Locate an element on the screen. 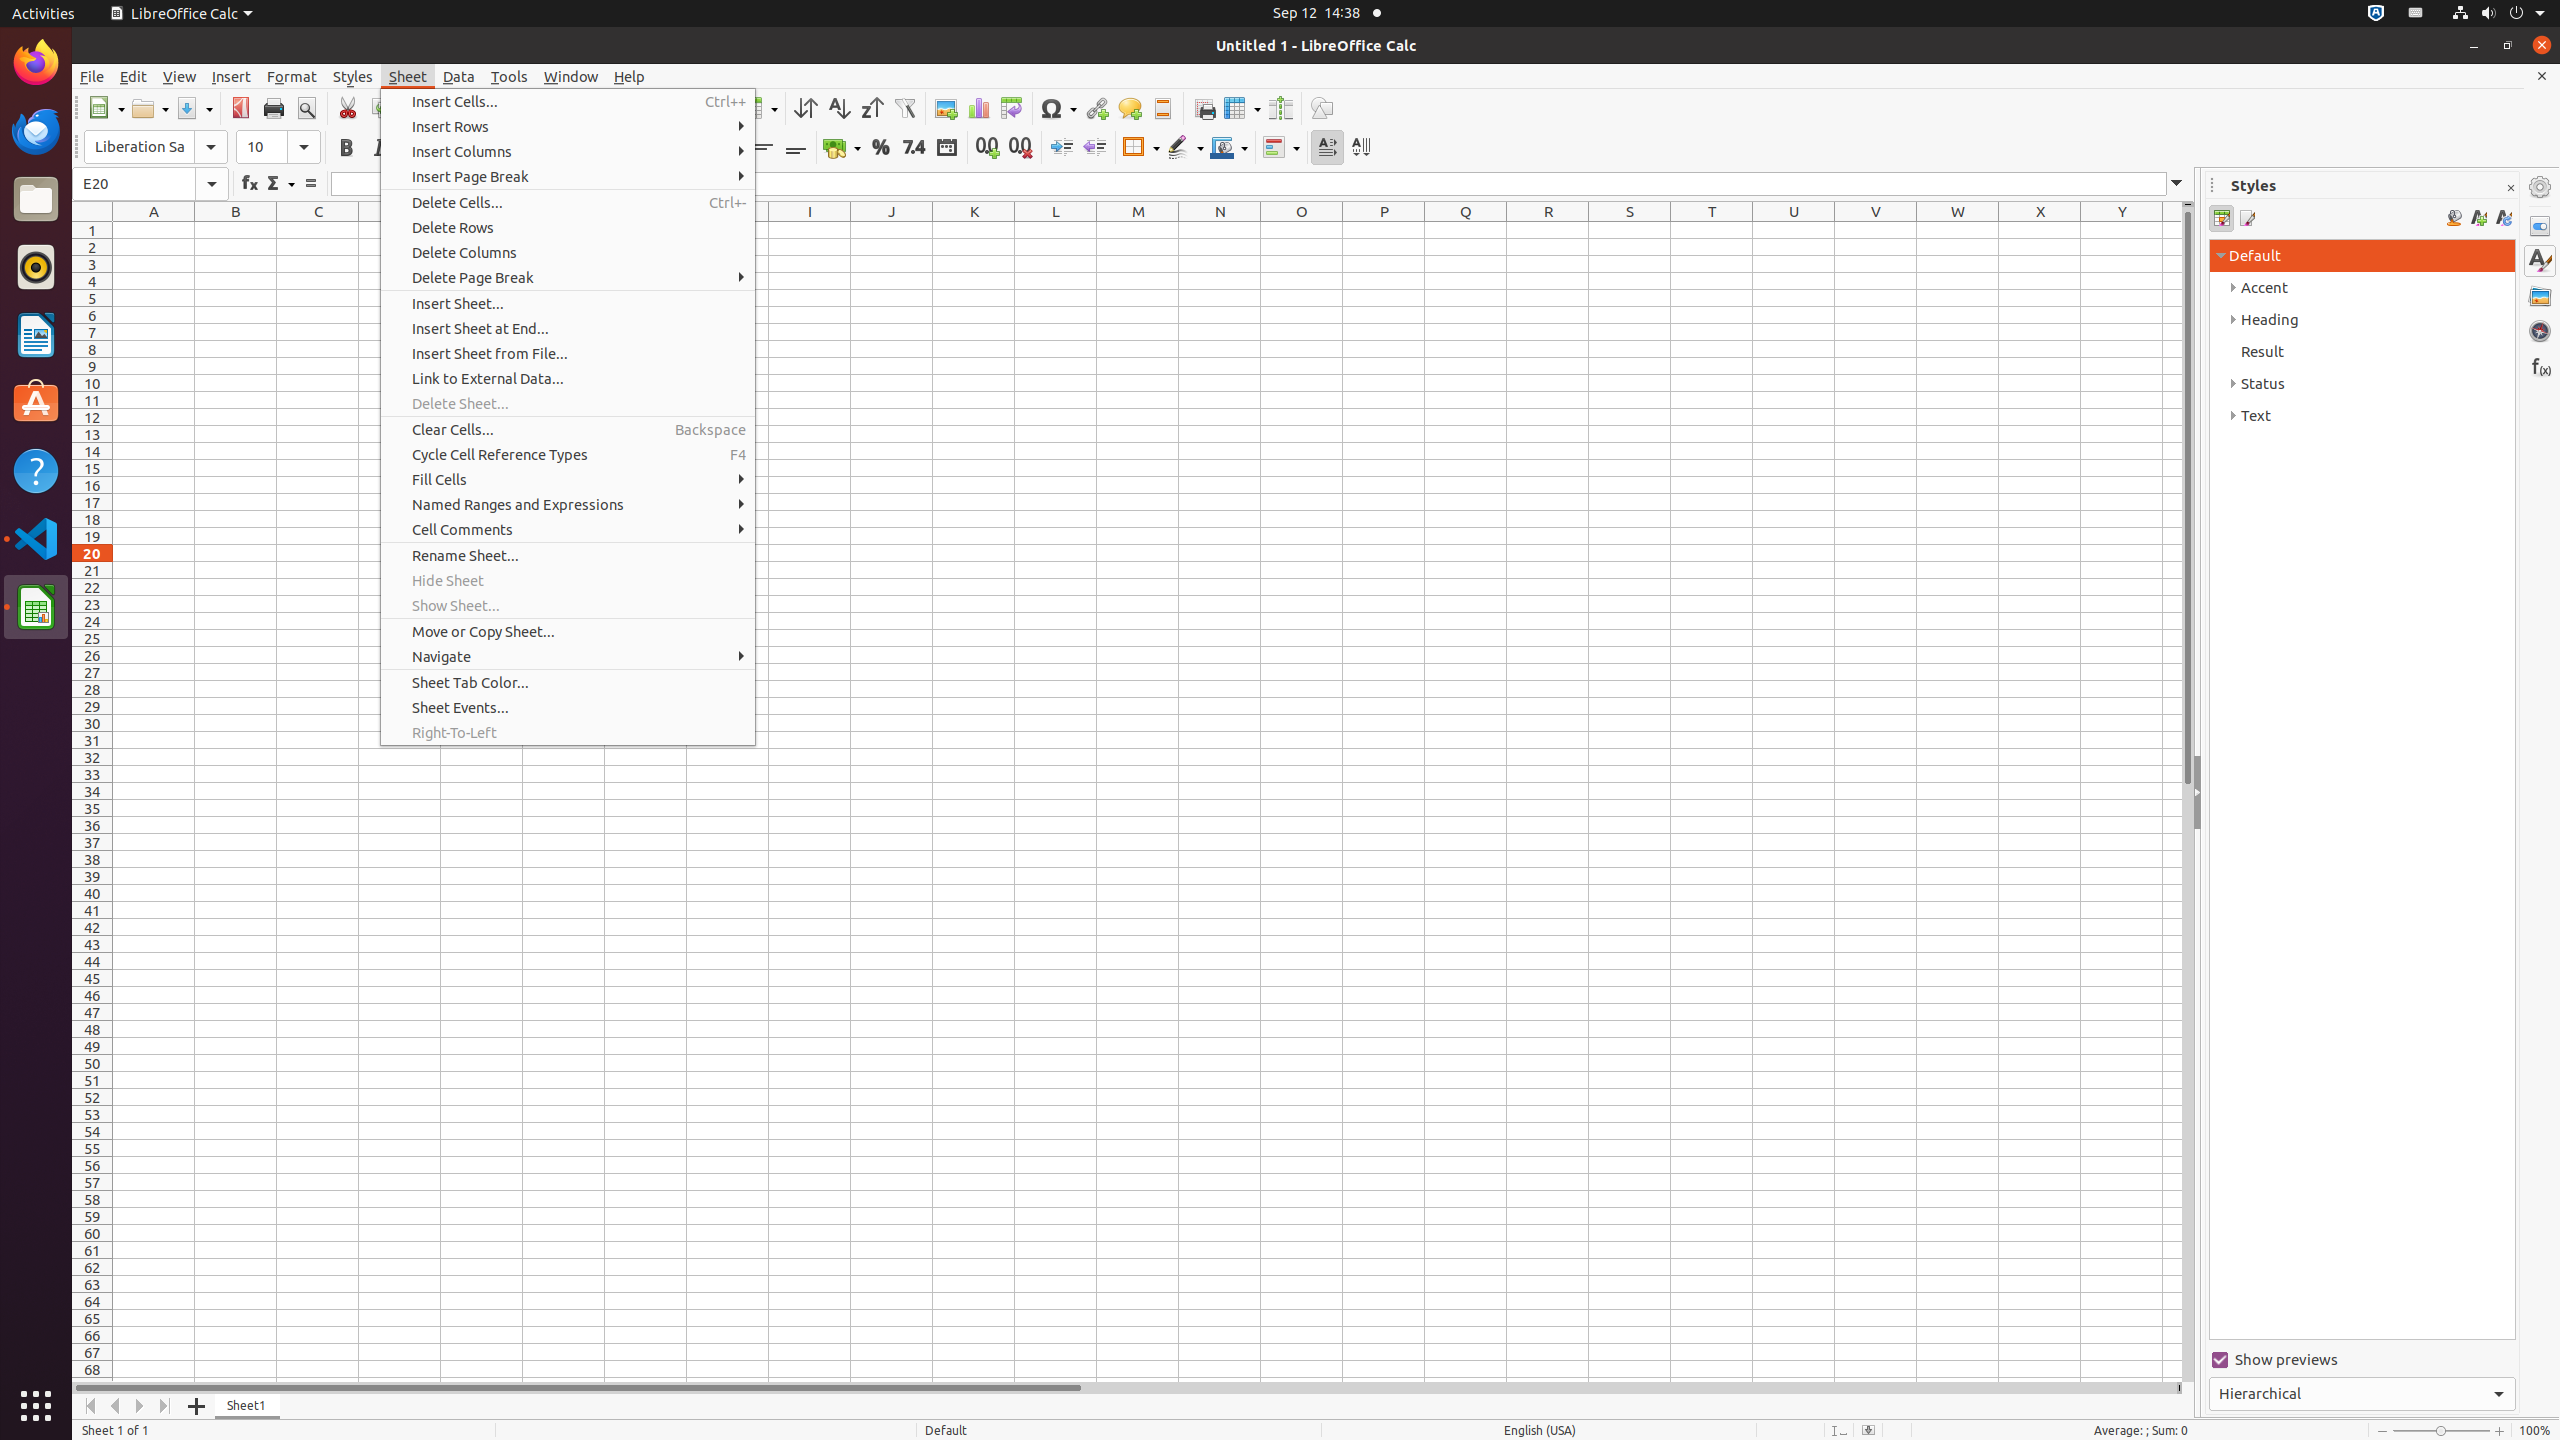 The width and height of the screenshot is (2560, 1440). Show Applications is located at coordinates (36, 1406).